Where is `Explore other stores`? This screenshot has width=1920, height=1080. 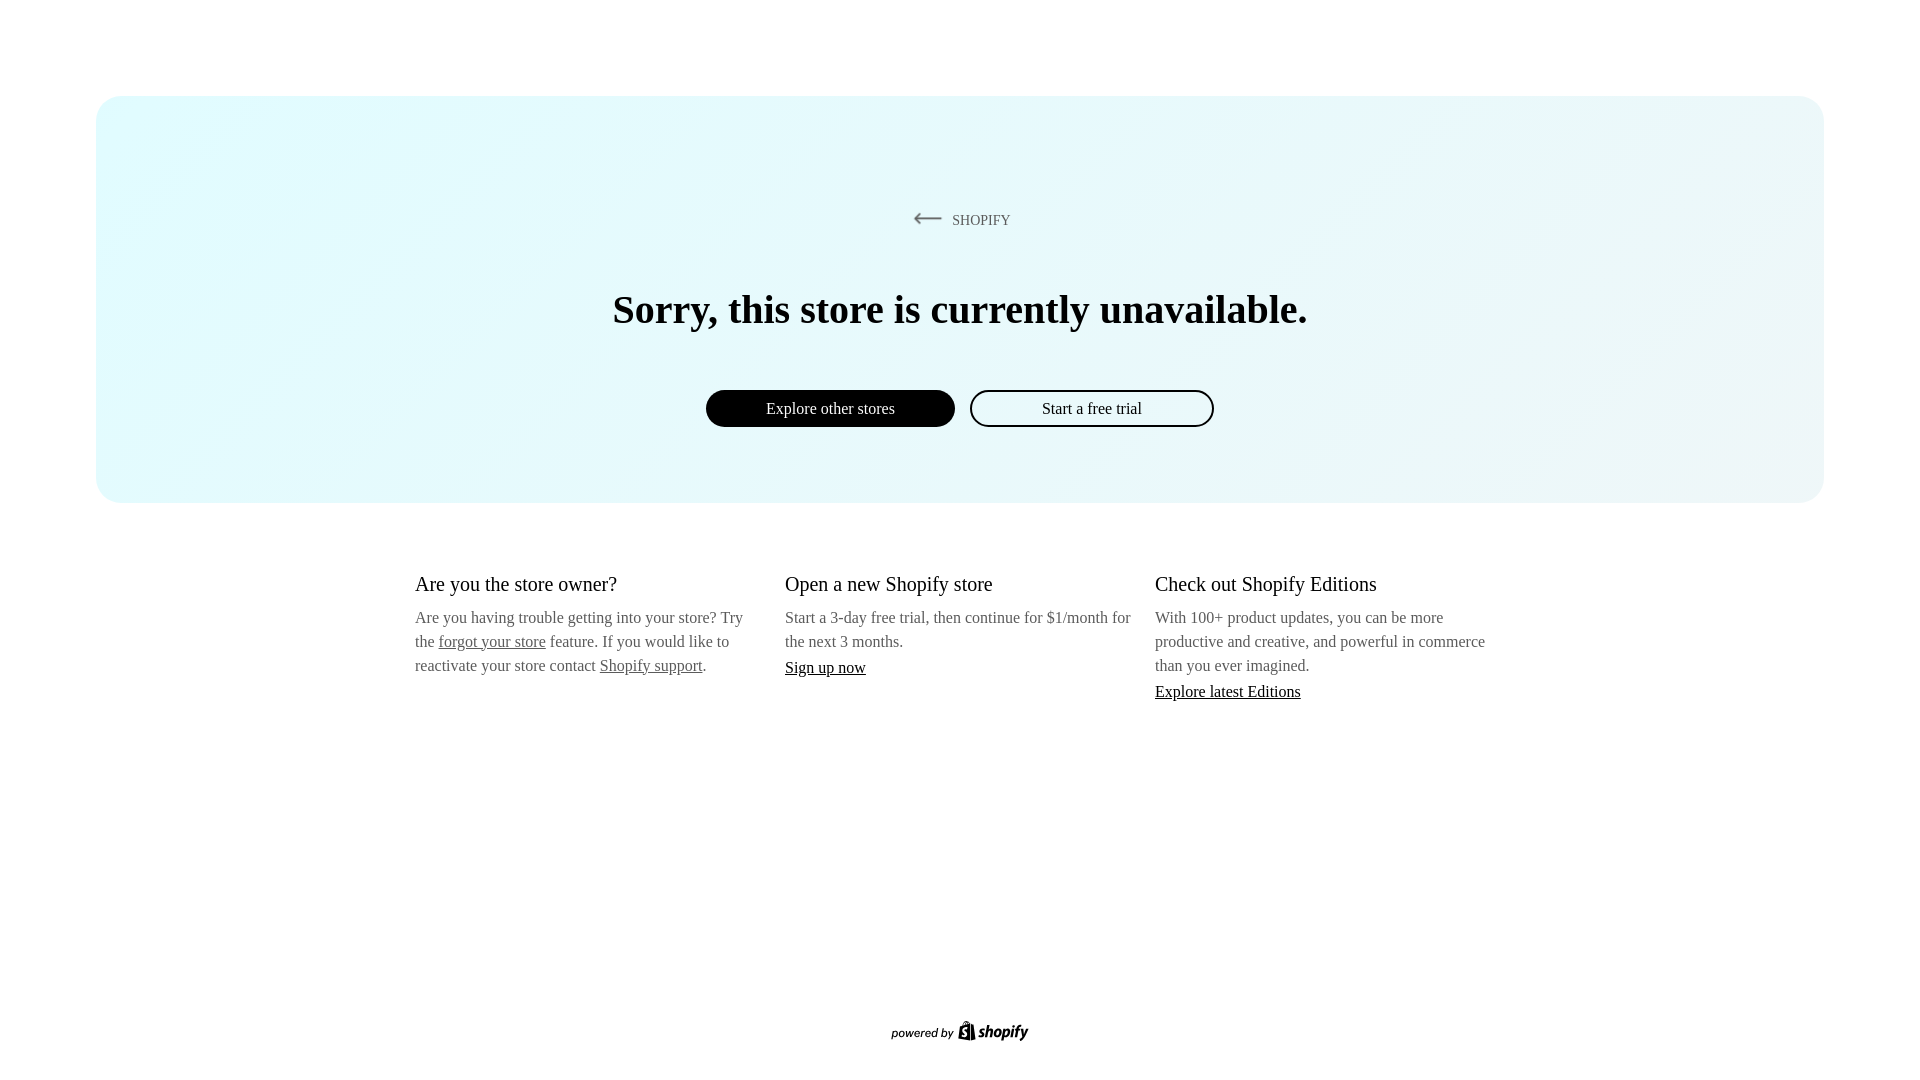 Explore other stores is located at coordinates (830, 408).